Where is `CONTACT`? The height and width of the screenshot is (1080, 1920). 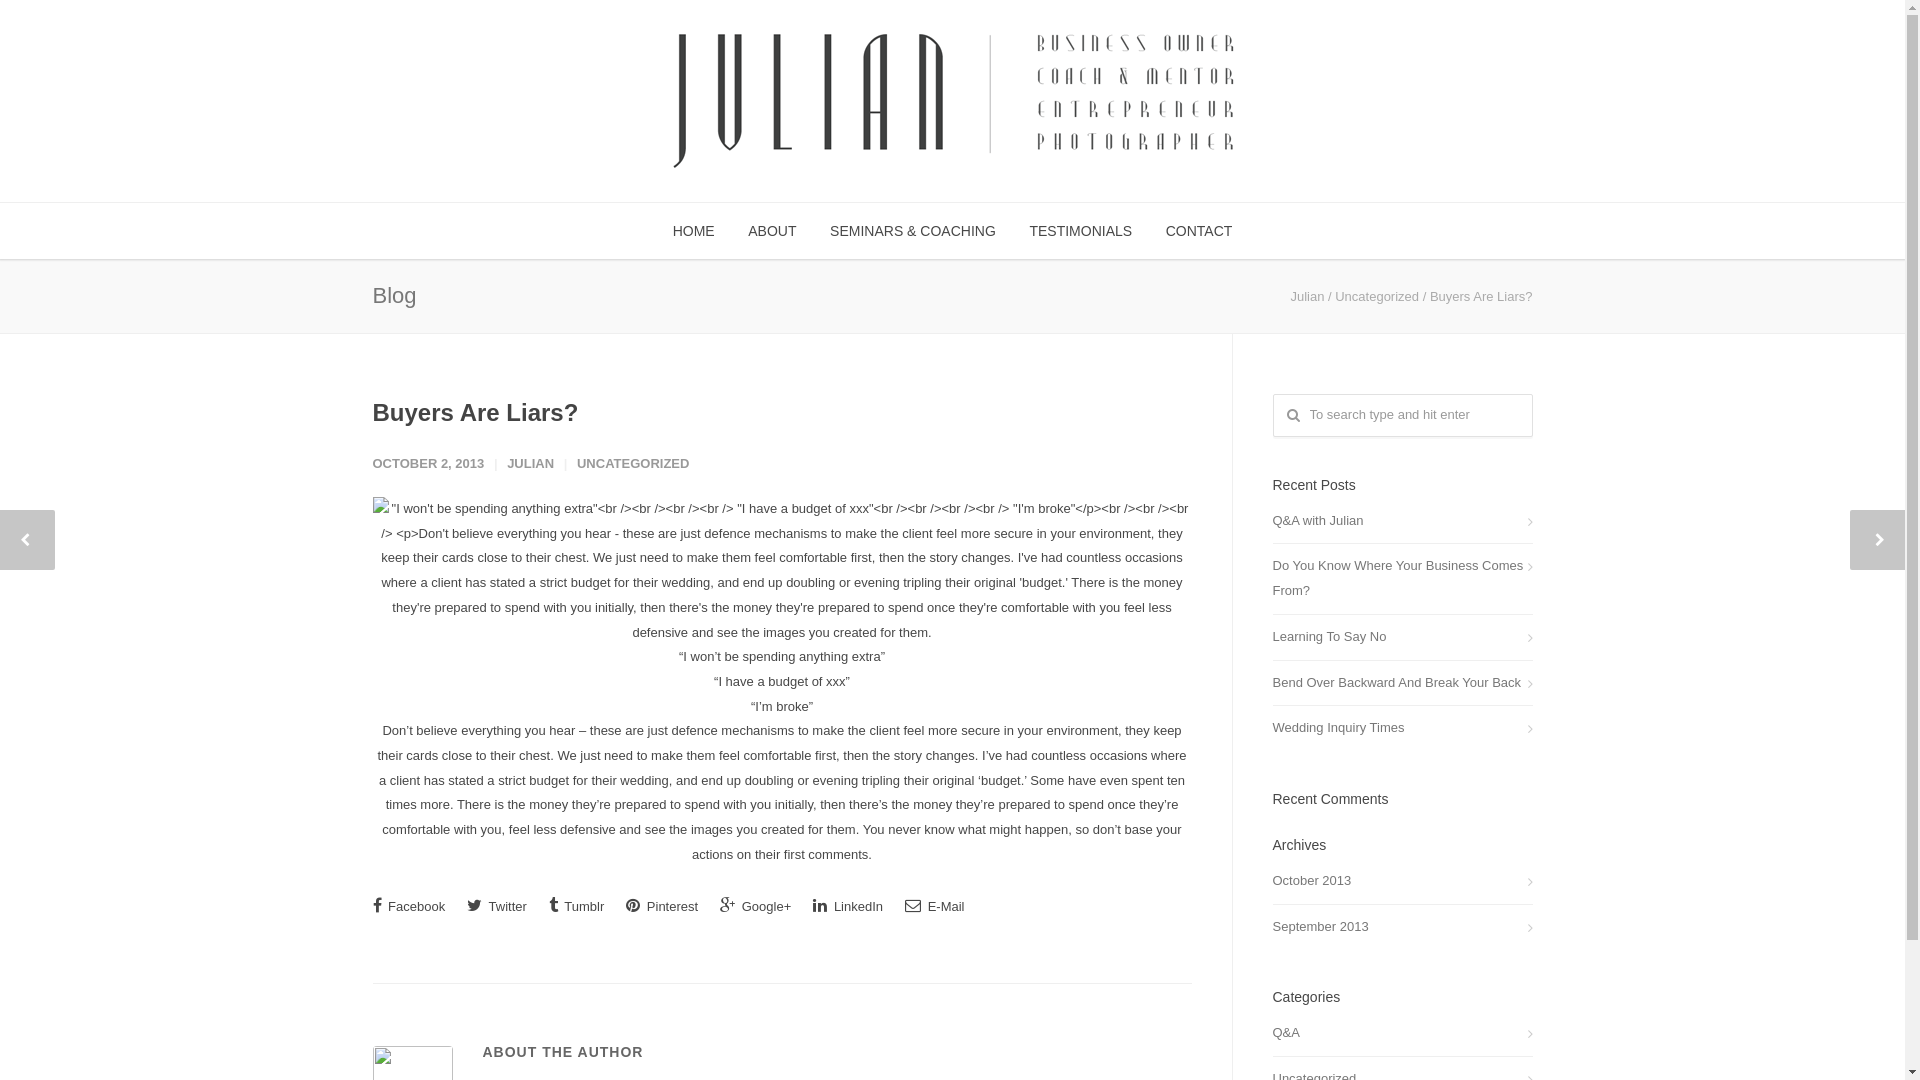
CONTACT is located at coordinates (1200, 231).